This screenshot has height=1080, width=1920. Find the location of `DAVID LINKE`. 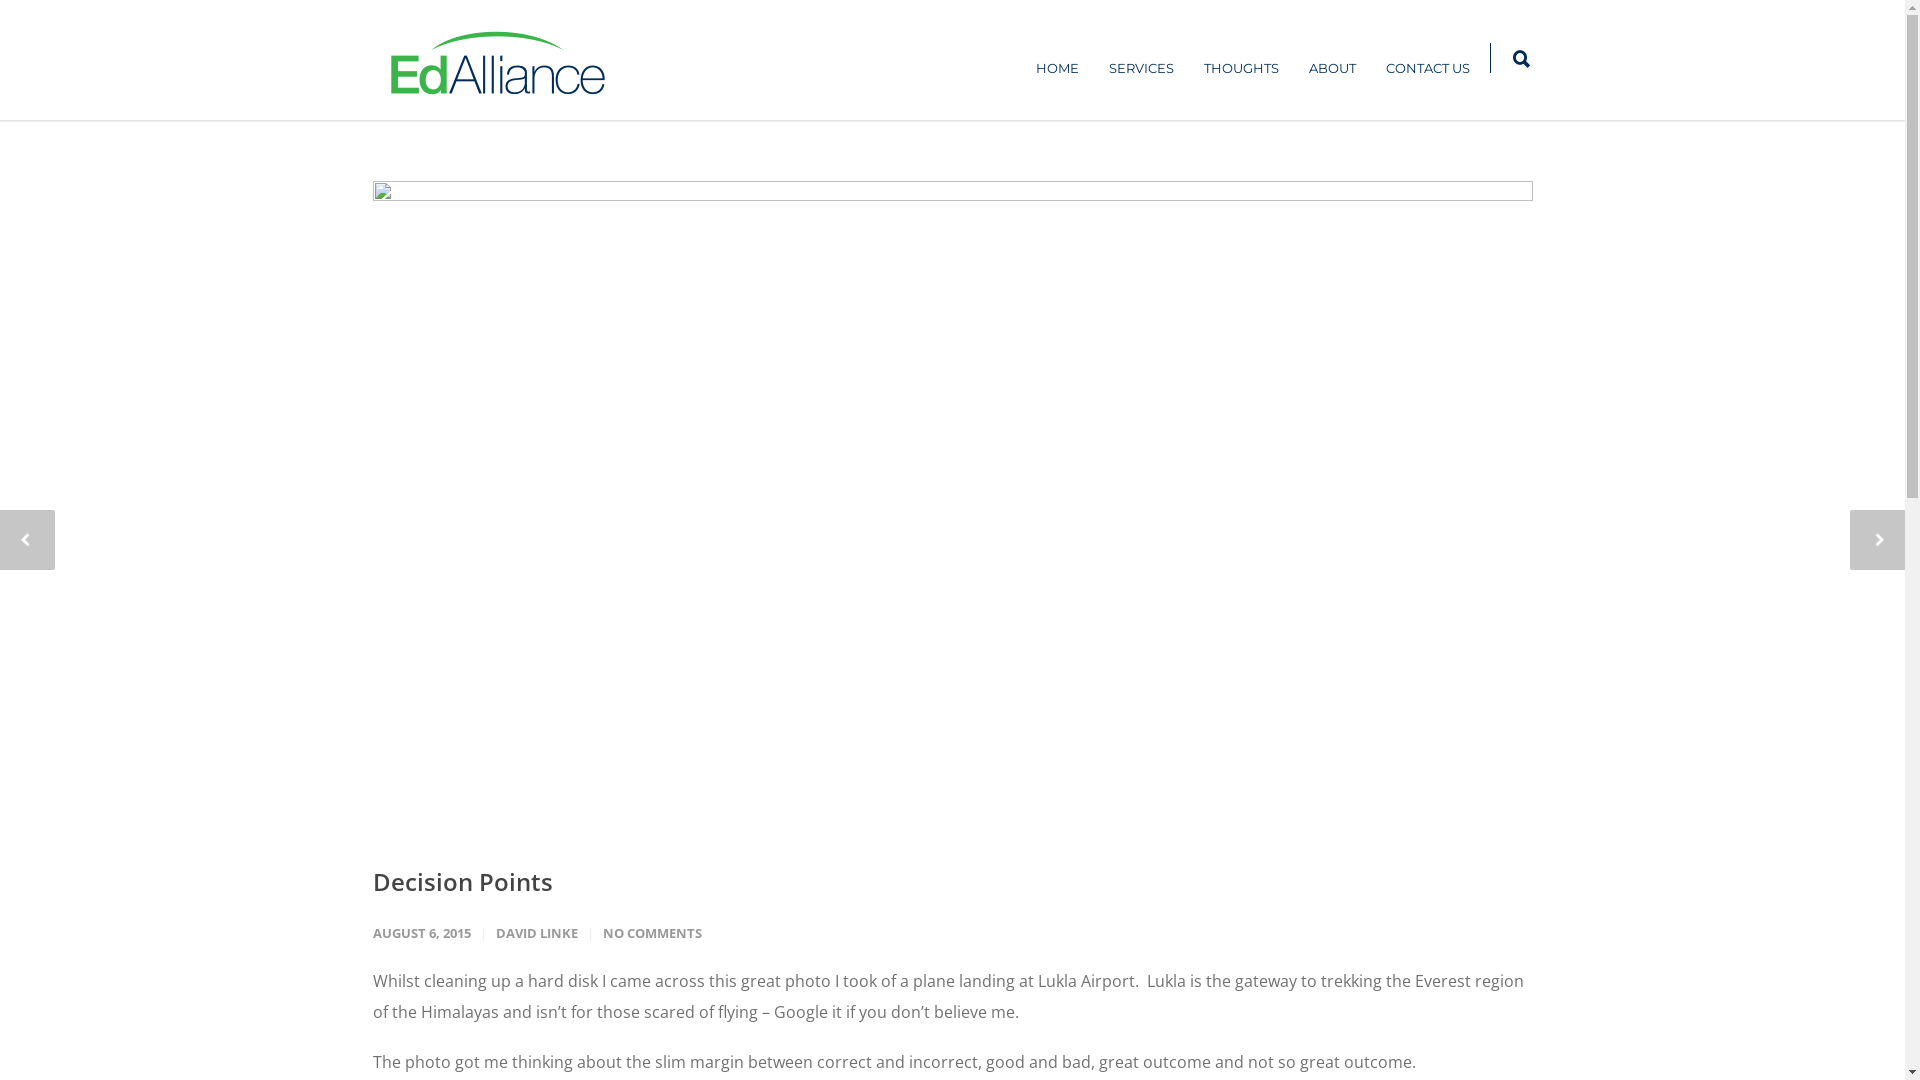

DAVID LINKE is located at coordinates (537, 933).